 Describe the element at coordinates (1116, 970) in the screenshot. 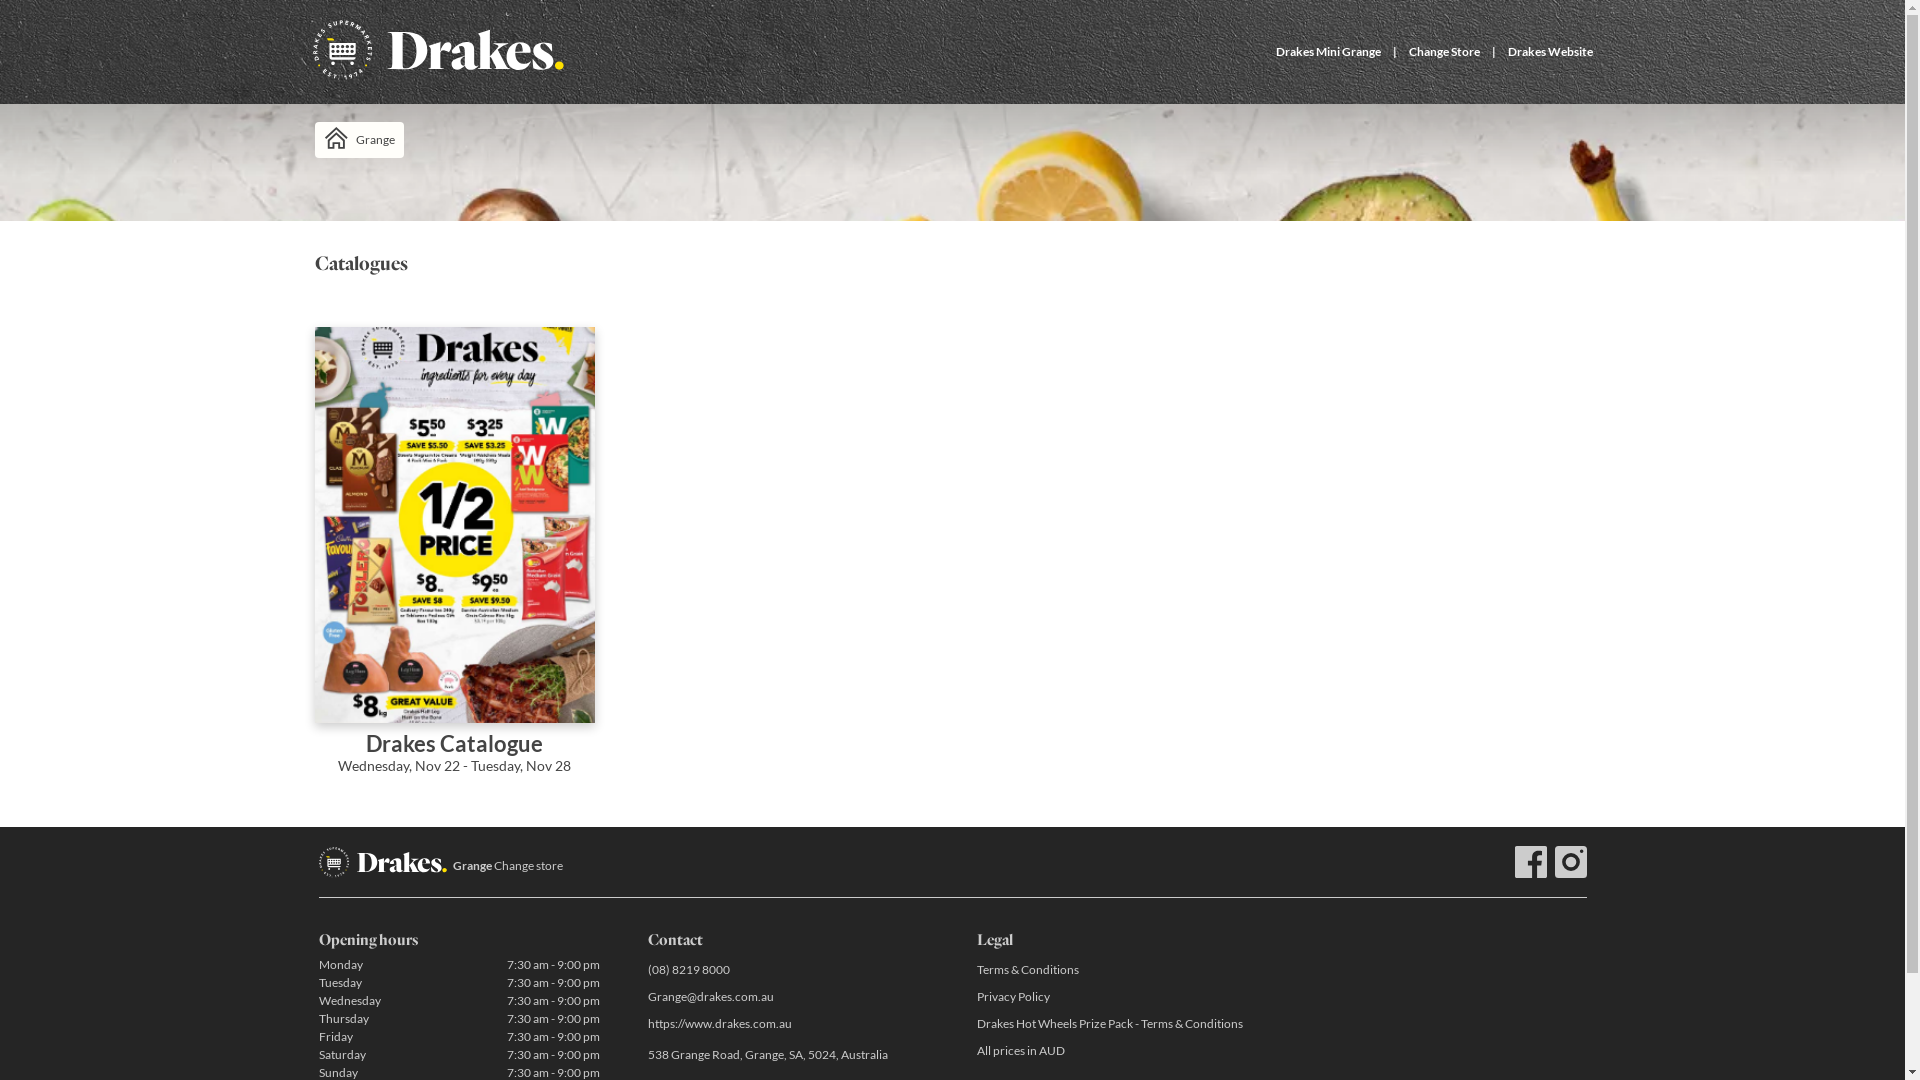

I see `Terms & Conditions` at that location.